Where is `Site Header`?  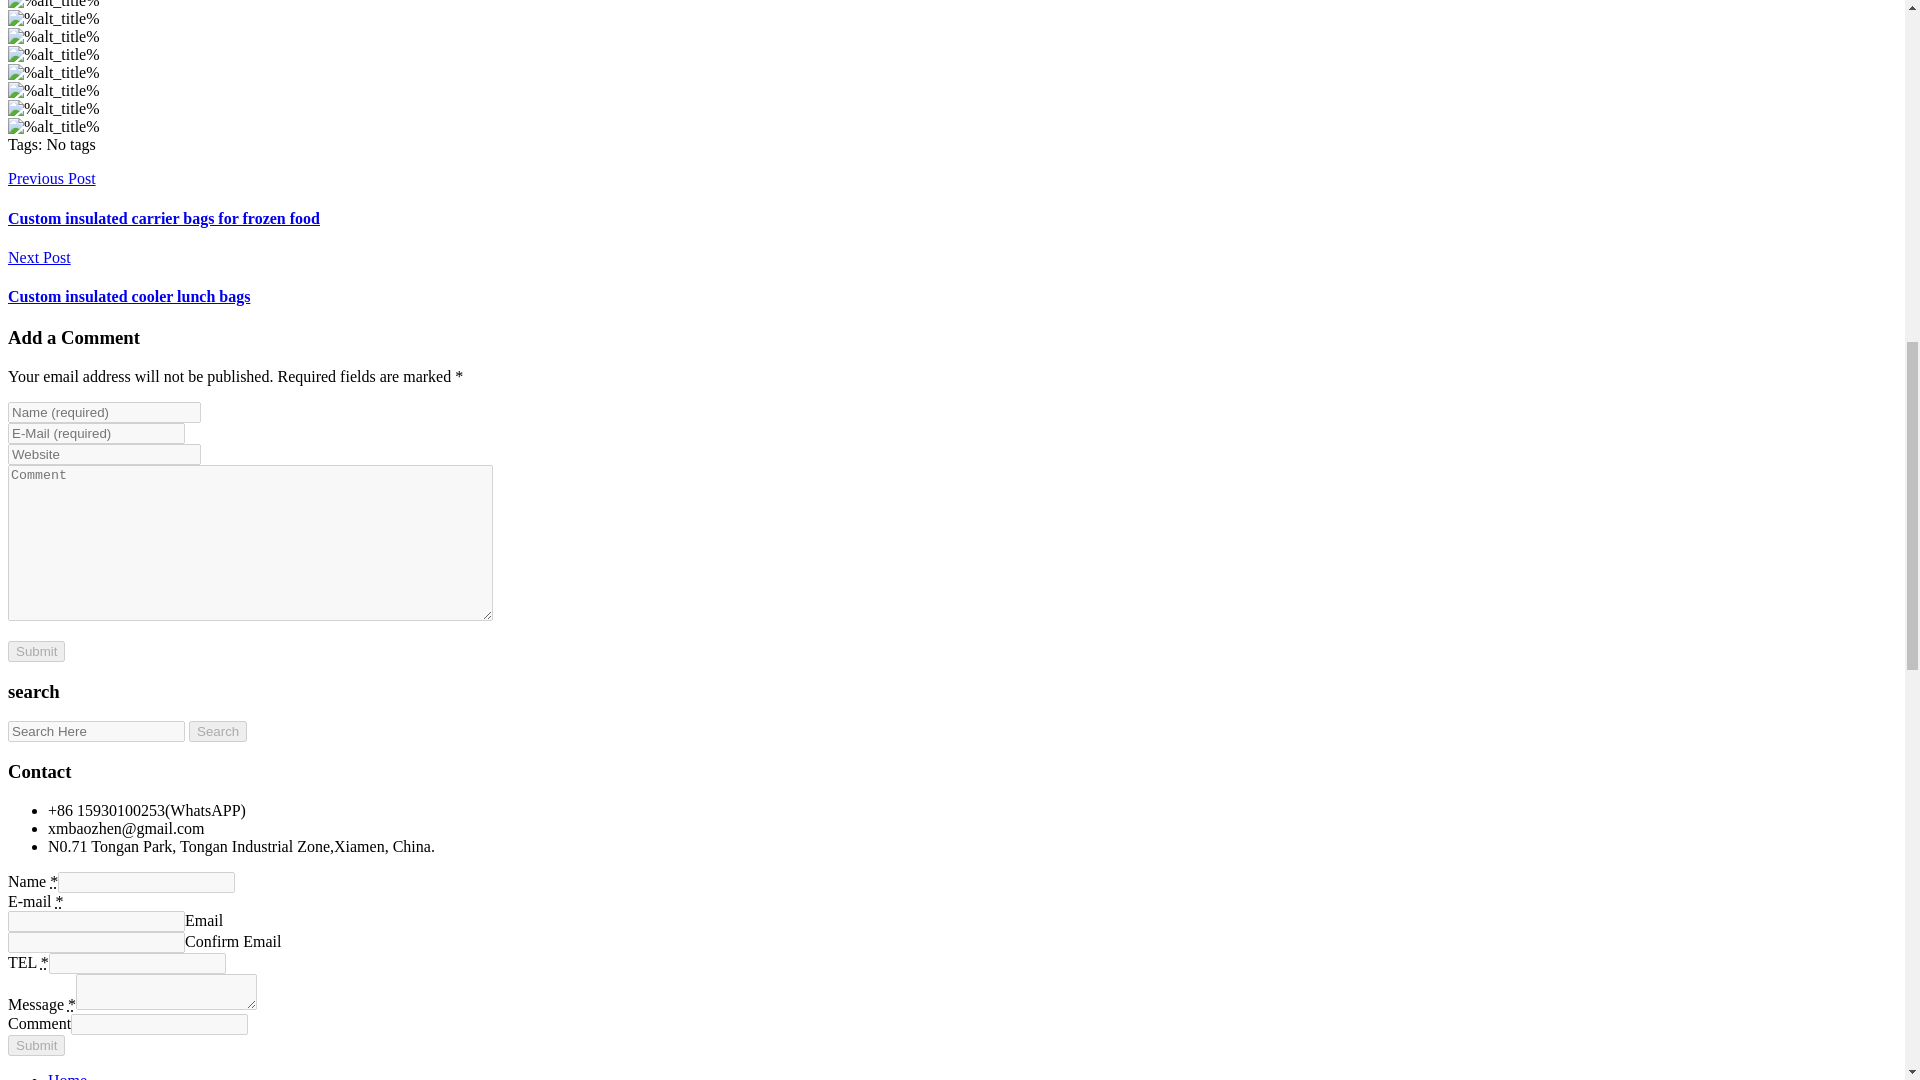
Site Header is located at coordinates (53, 4).